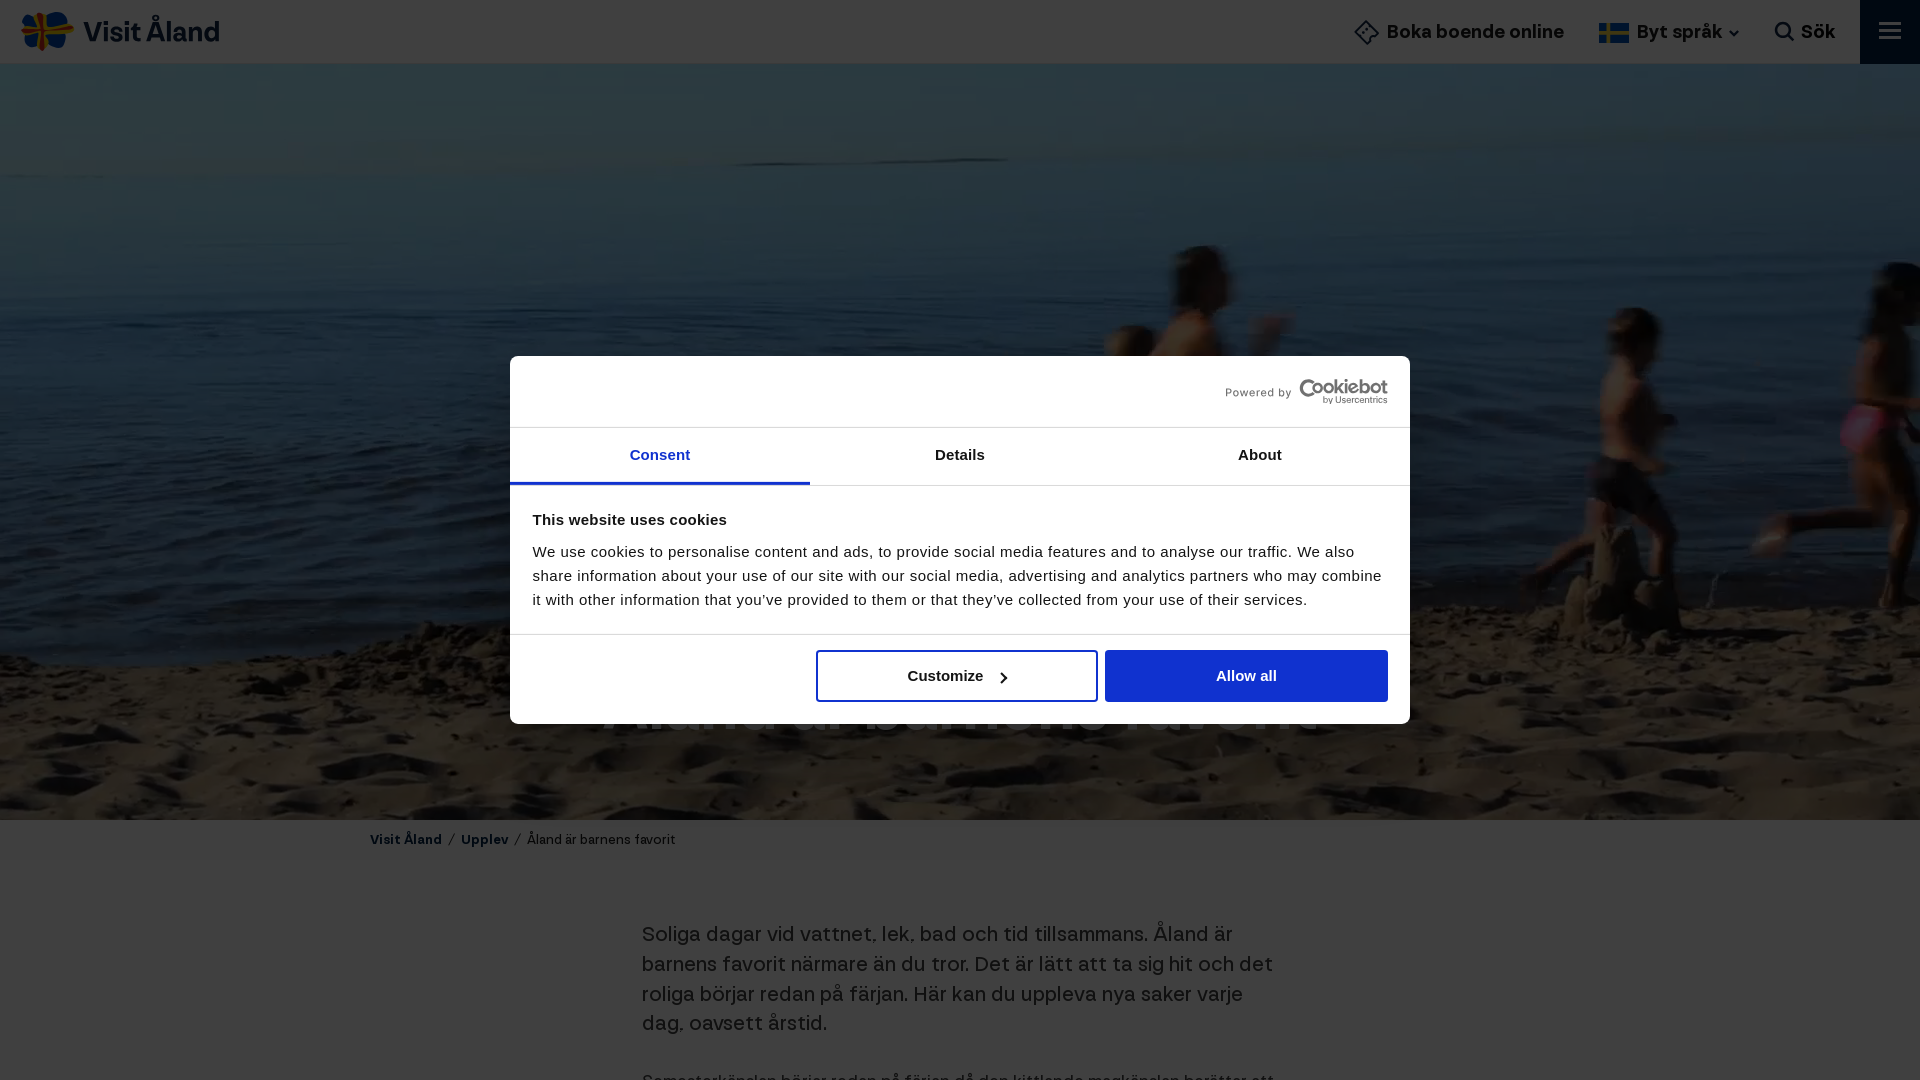  What do you see at coordinates (1246, 676) in the screenshot?
I see `Allow all` at bounding box center [1246, 676].